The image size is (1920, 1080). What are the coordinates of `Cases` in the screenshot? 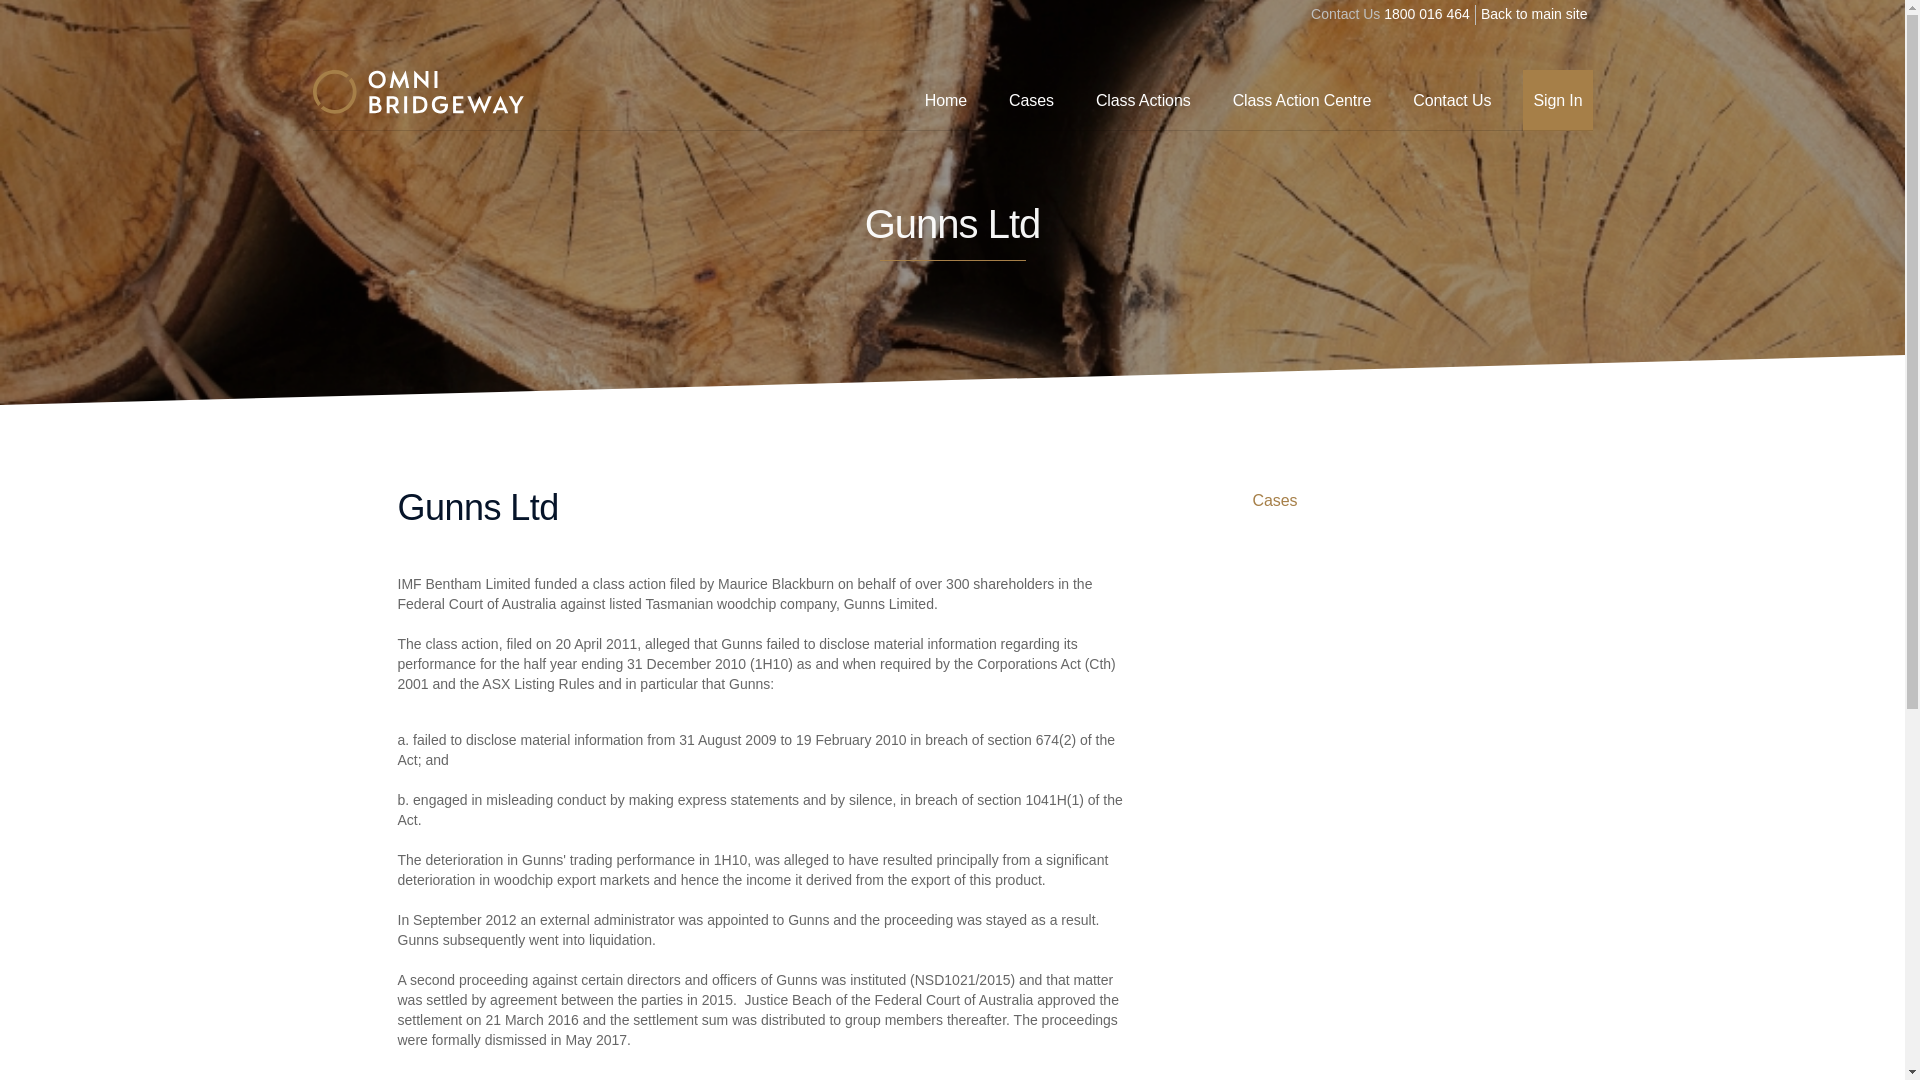 It's located at (1030, 100).